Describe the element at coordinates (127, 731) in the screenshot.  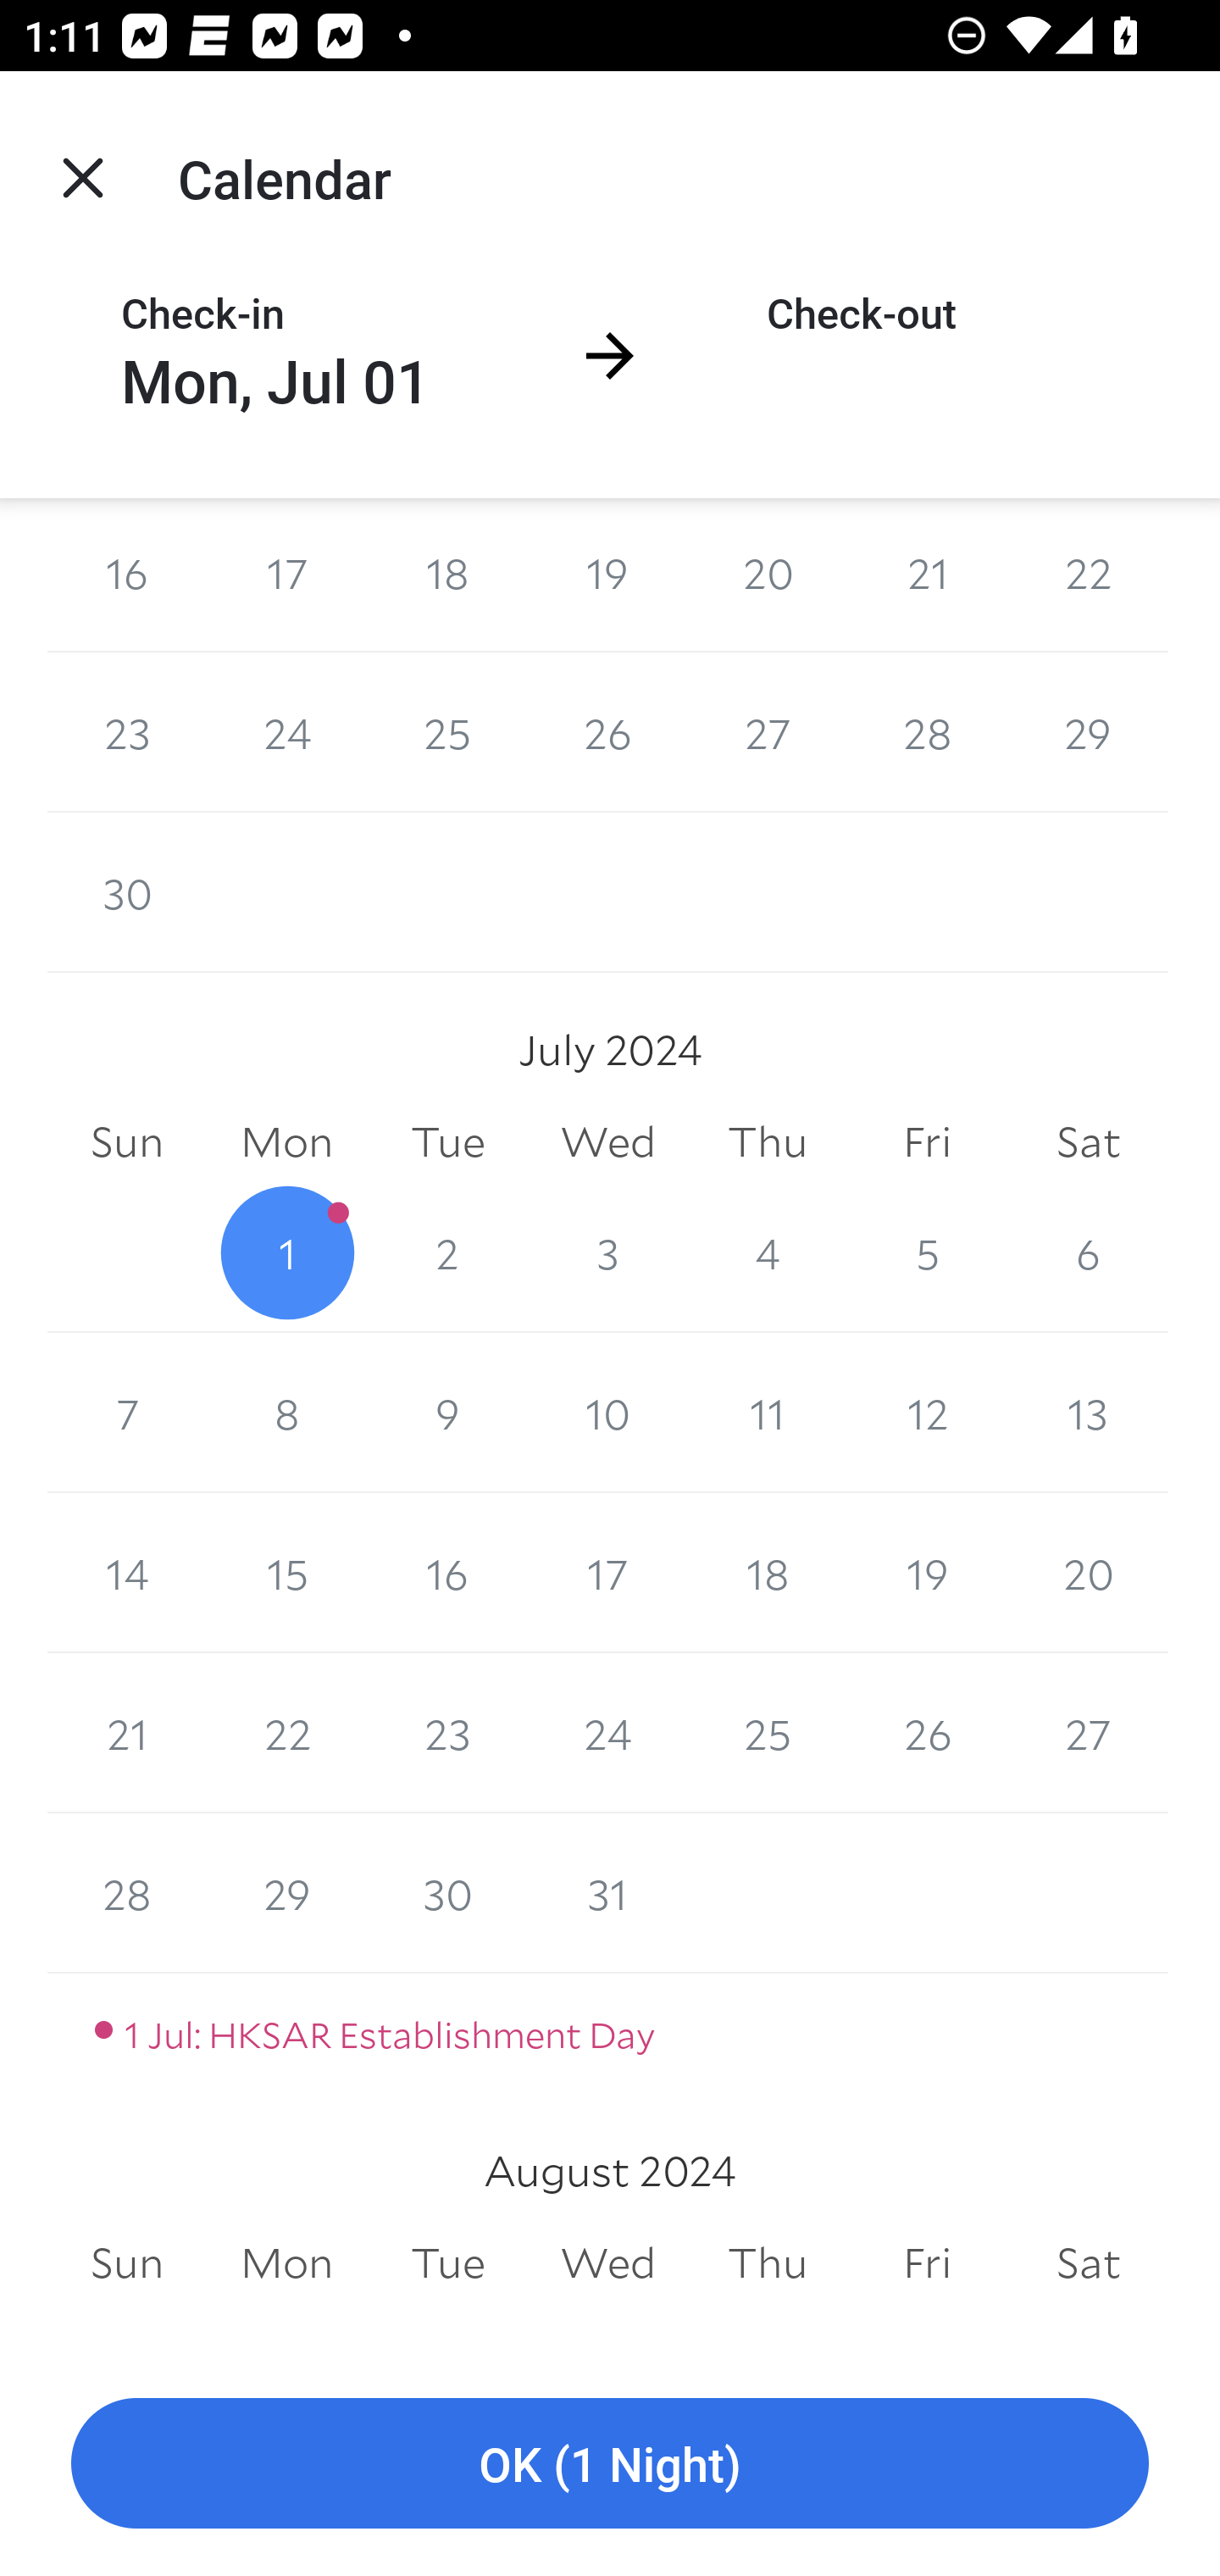
I see `23 23 June 2024` at that location.